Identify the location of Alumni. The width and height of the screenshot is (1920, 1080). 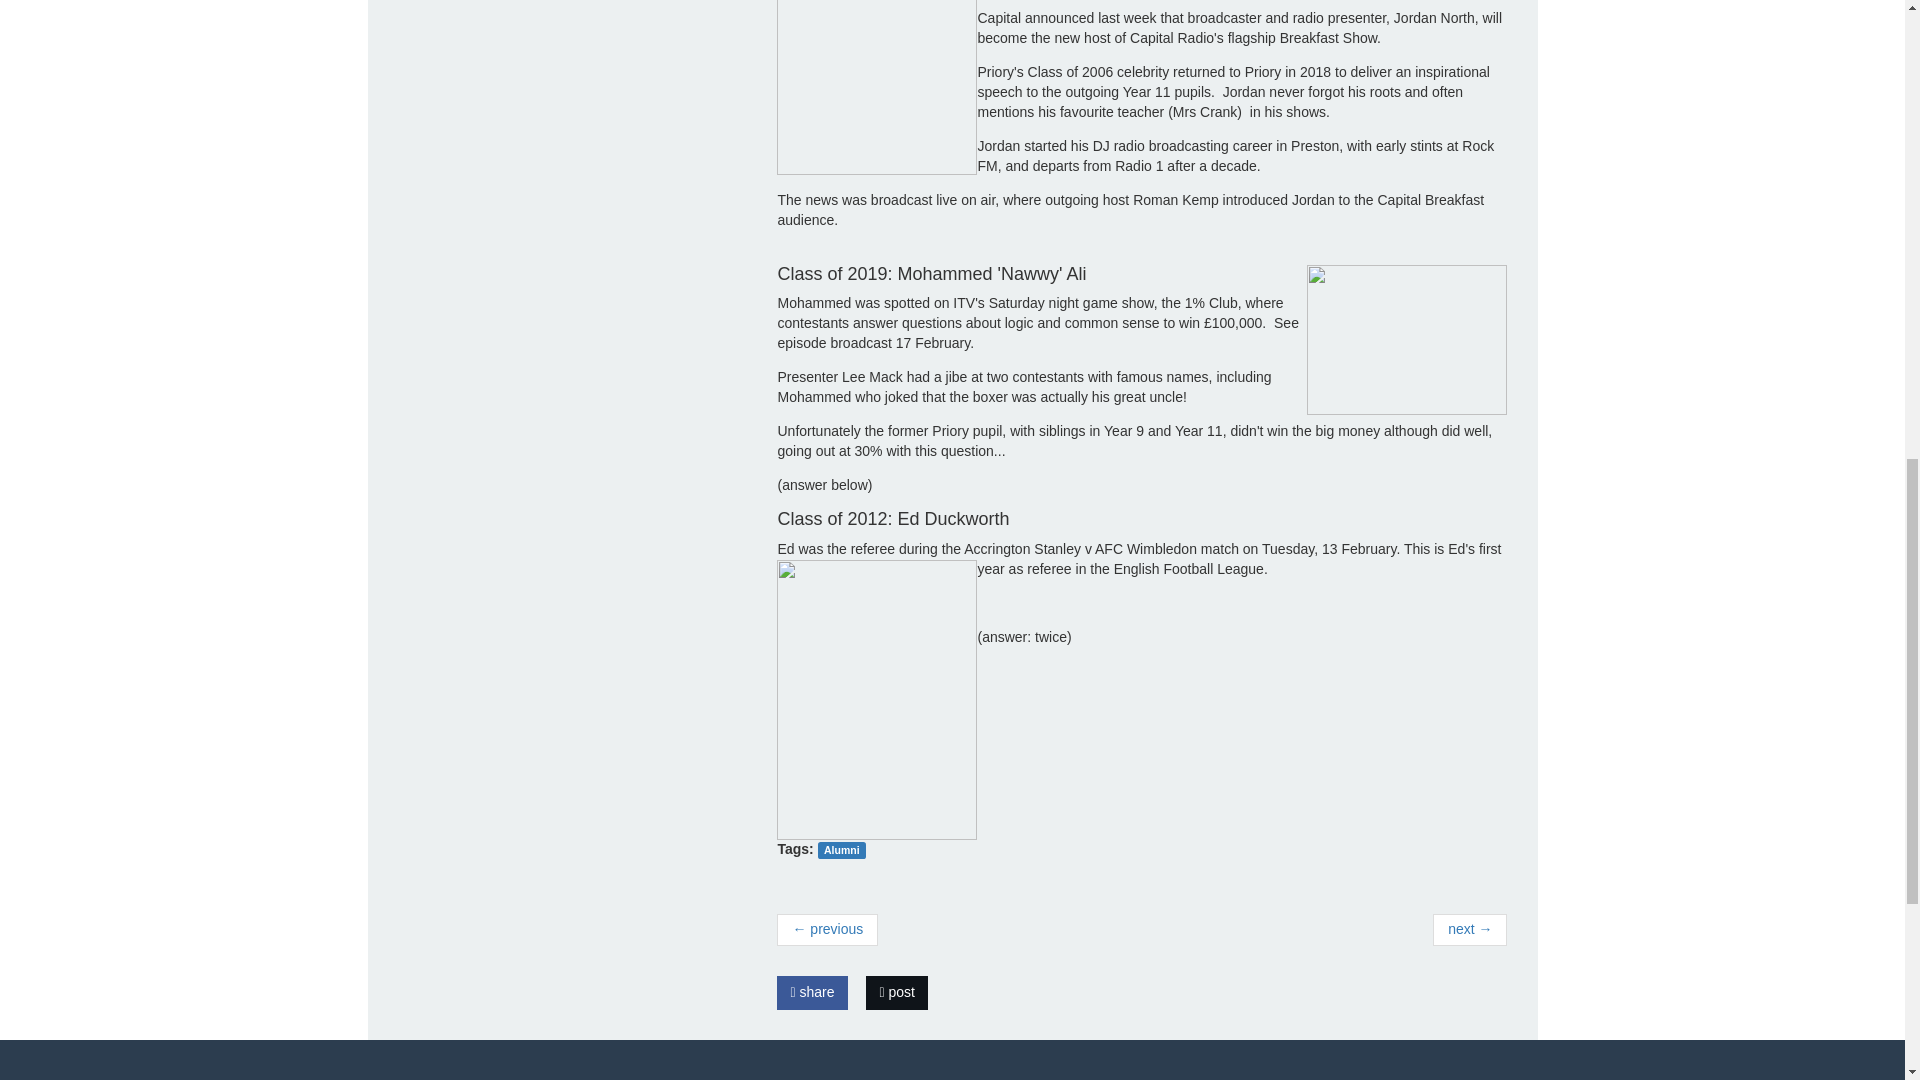
(841, 850).